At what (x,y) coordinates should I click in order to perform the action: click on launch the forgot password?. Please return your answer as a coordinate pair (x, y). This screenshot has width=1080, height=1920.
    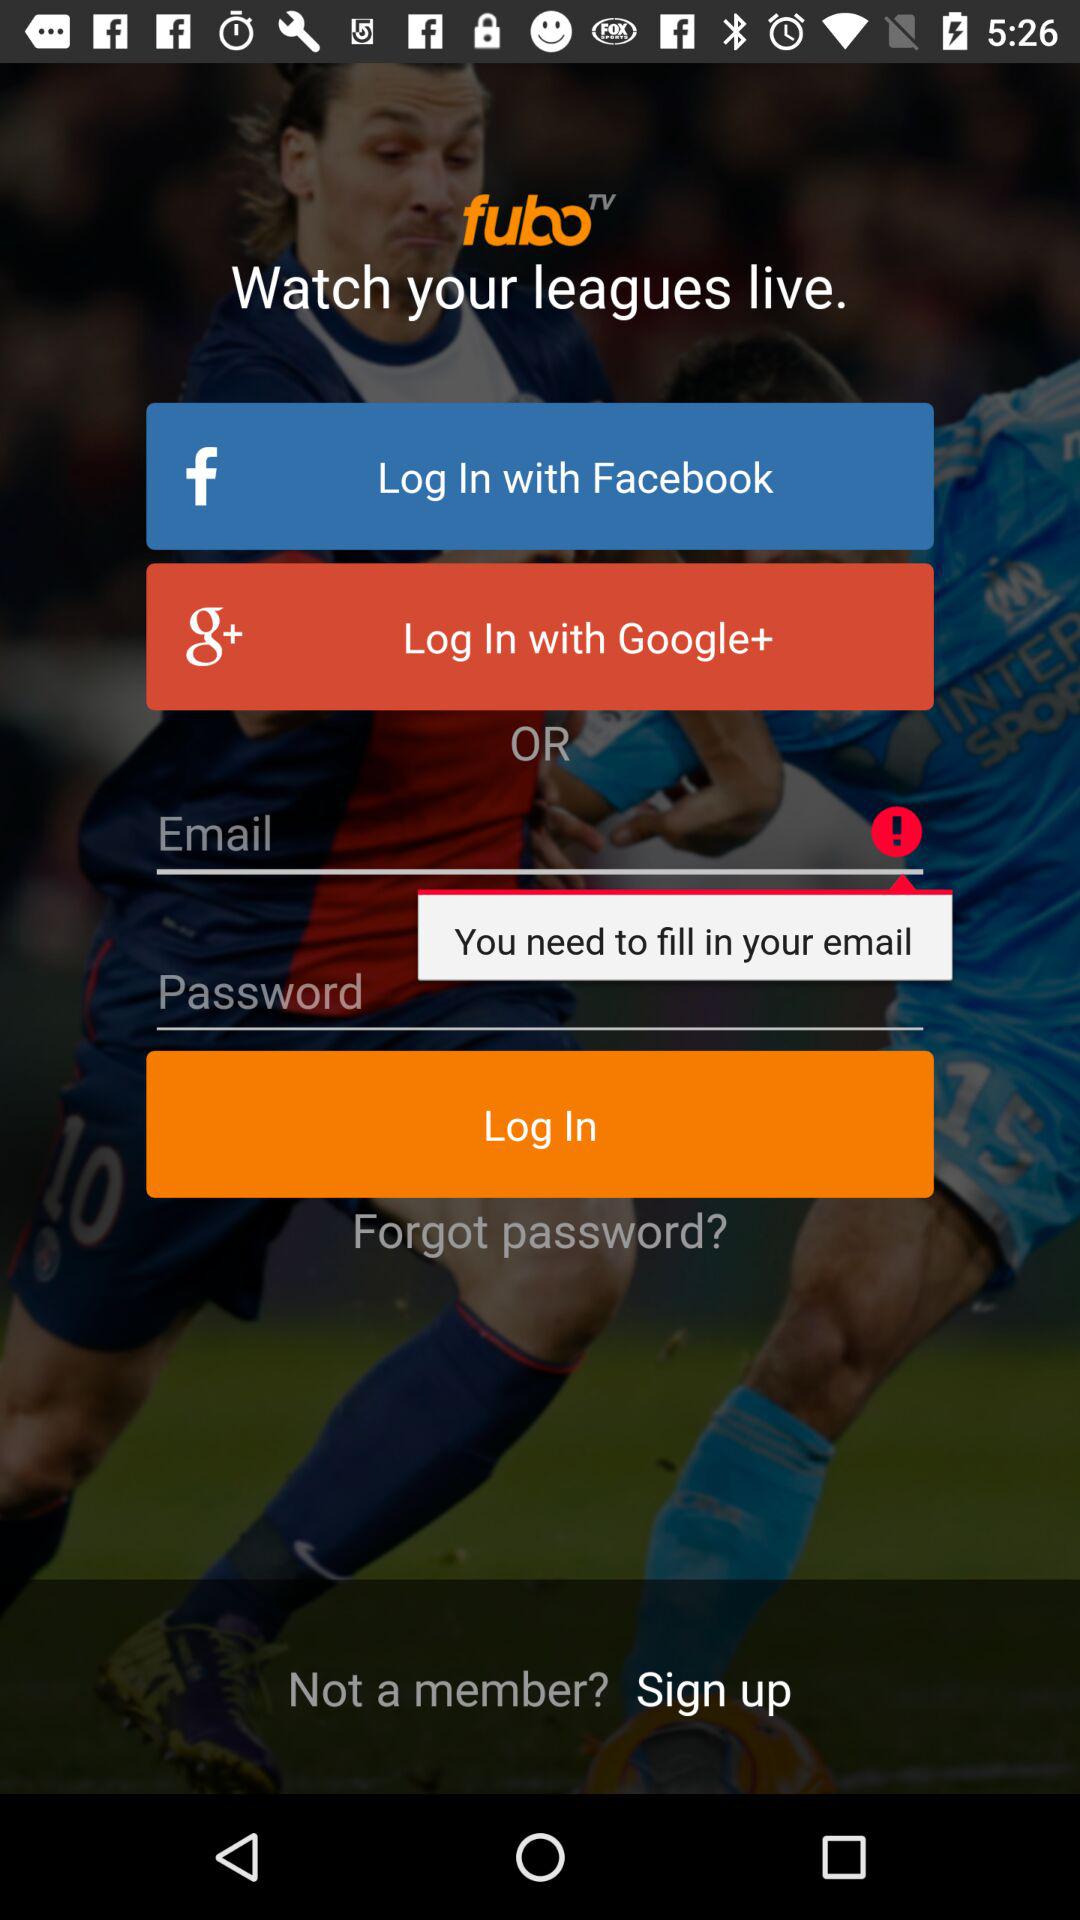
    Looking at the image, I should click on (540, 1229).